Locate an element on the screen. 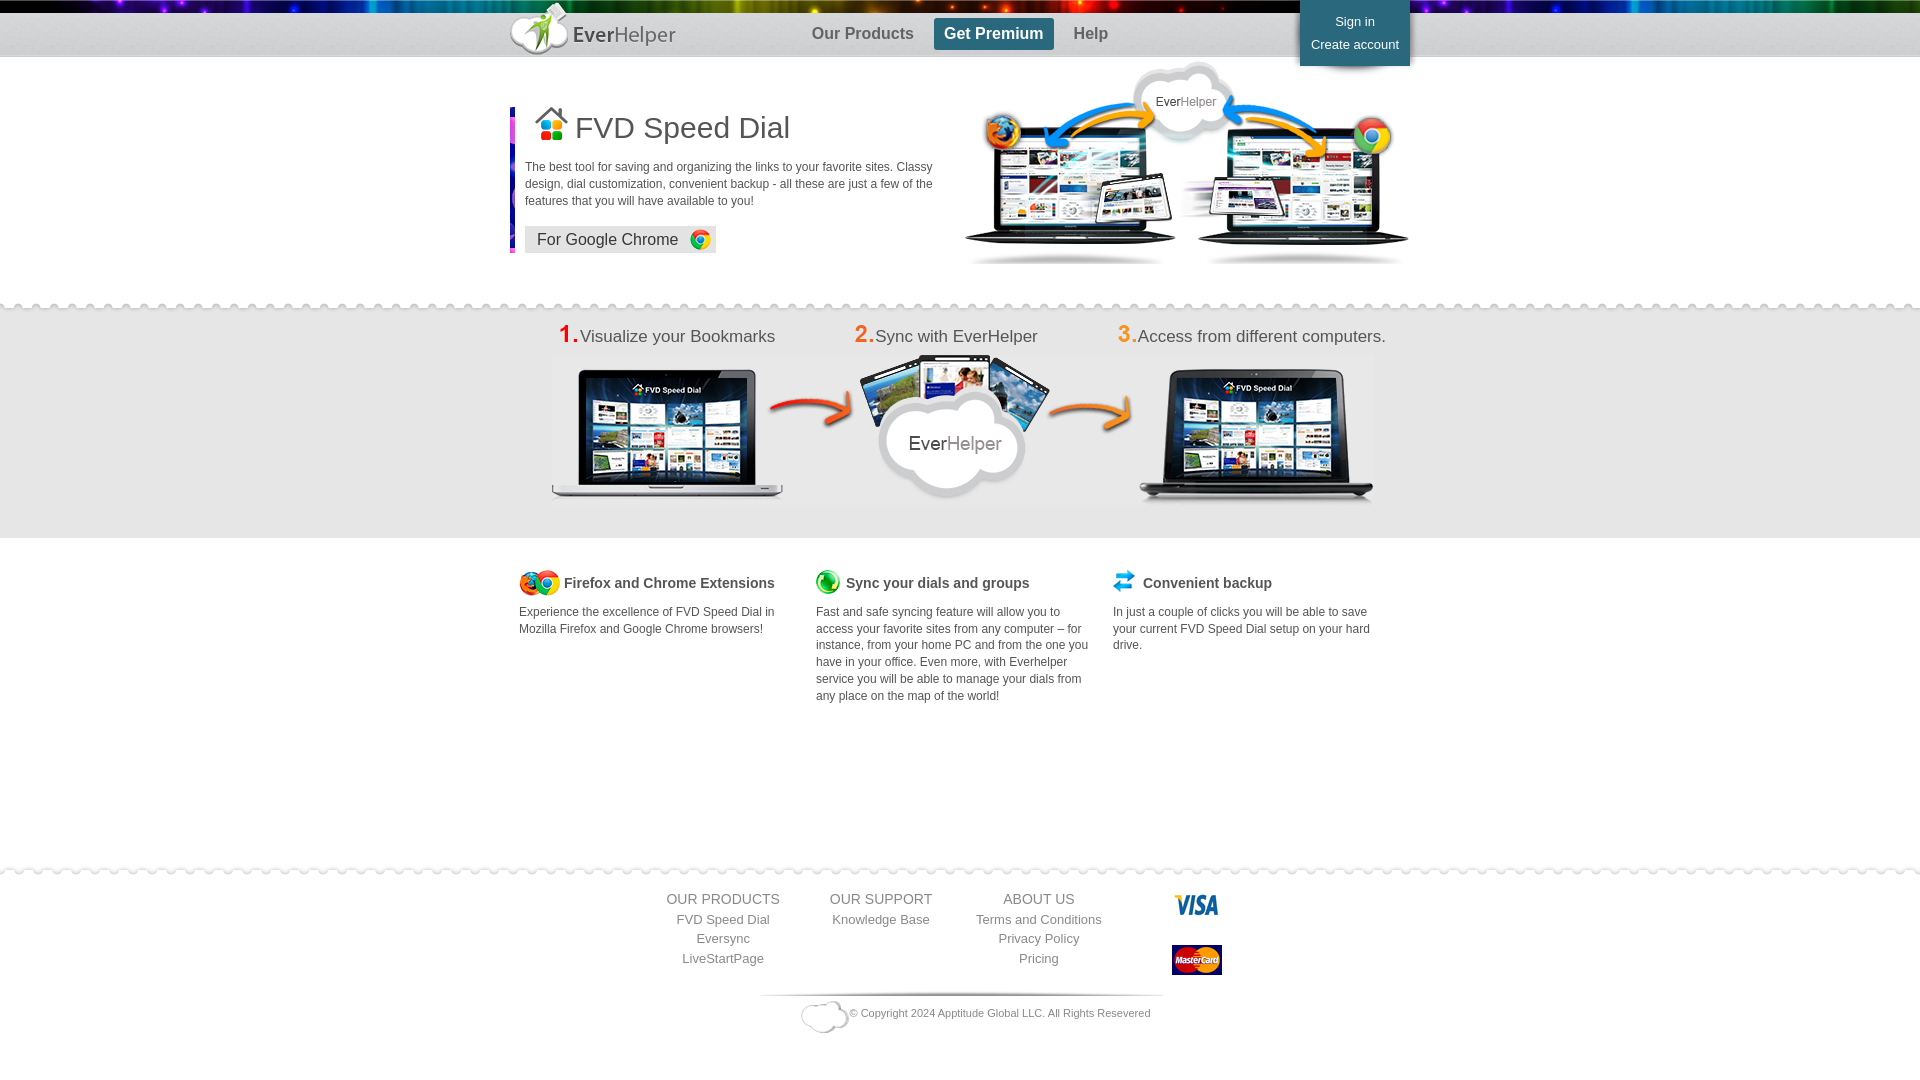 The width and height of the screenshot is (1920, 1080). Sign in is located at coordinates (1354, 22).